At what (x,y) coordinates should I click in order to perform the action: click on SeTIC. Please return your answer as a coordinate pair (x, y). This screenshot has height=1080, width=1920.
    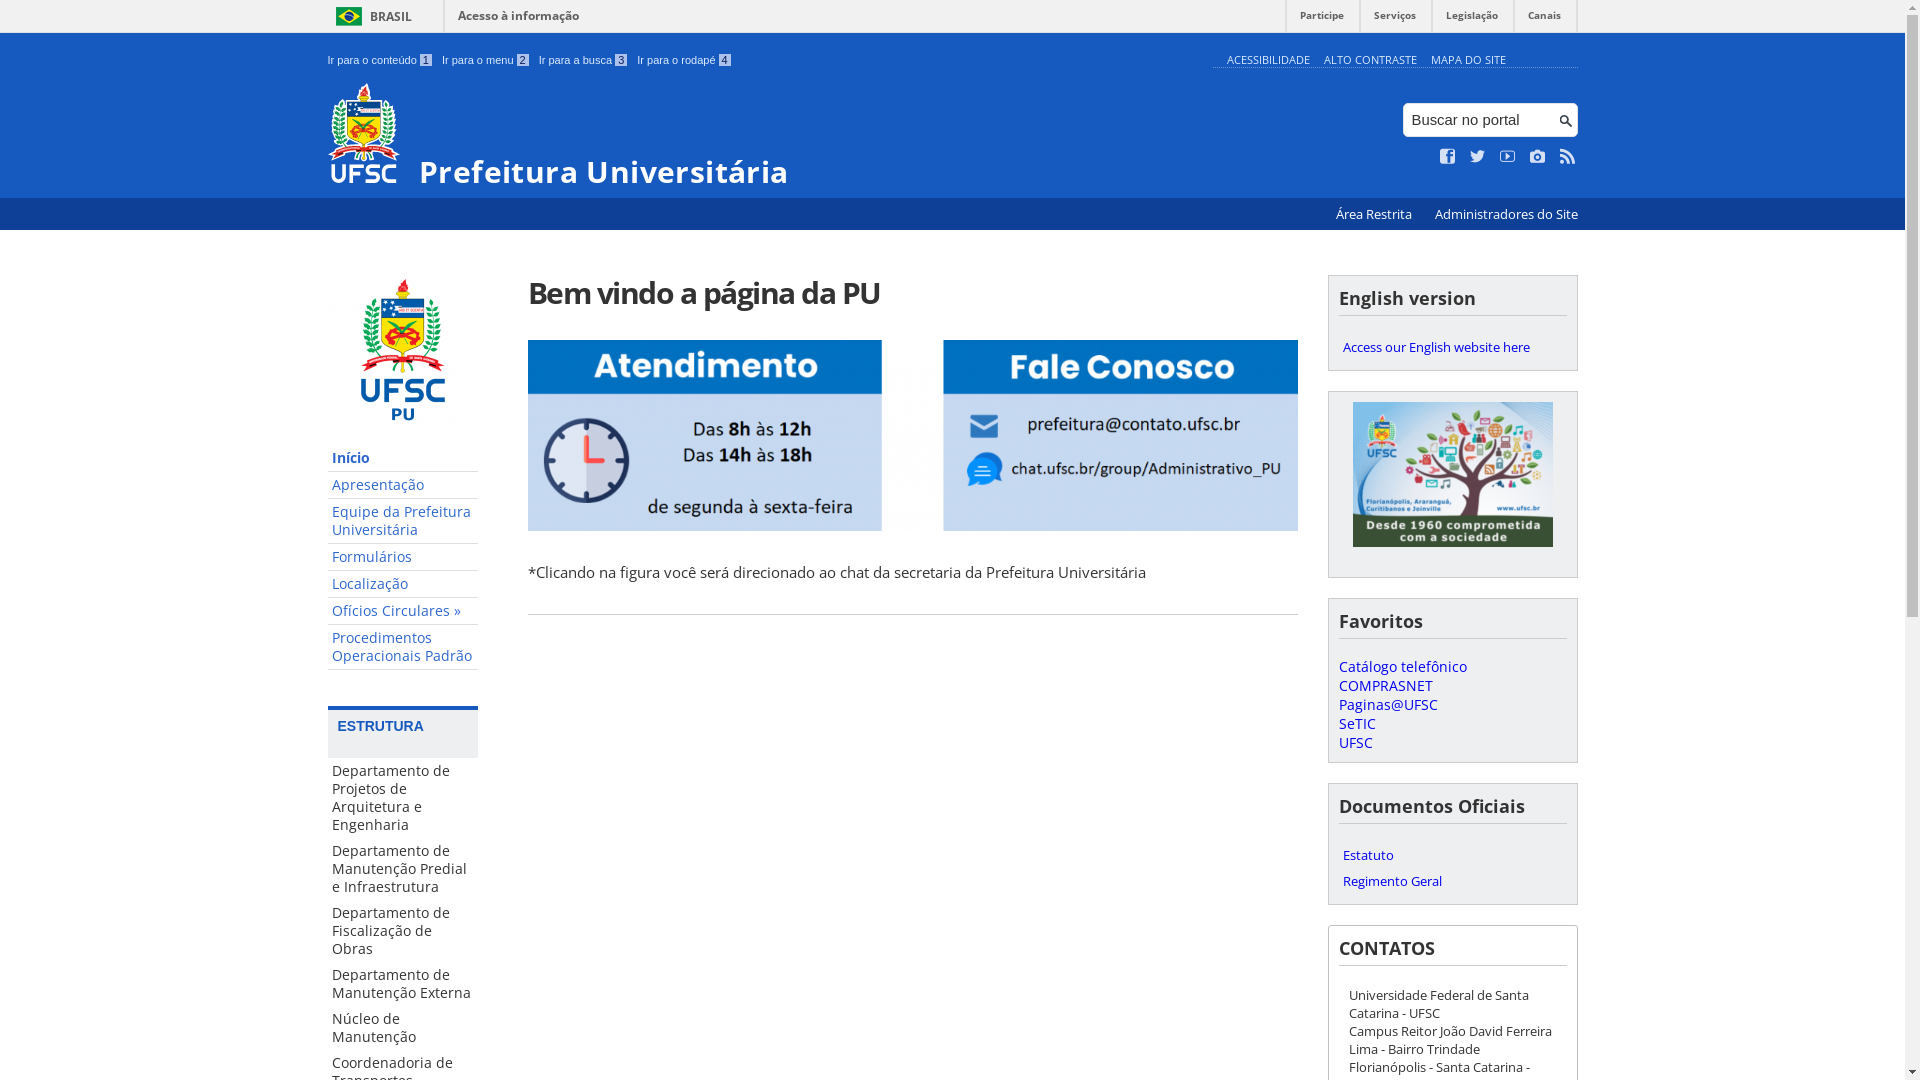
    Looking at the image, I should click on (1356, 724).